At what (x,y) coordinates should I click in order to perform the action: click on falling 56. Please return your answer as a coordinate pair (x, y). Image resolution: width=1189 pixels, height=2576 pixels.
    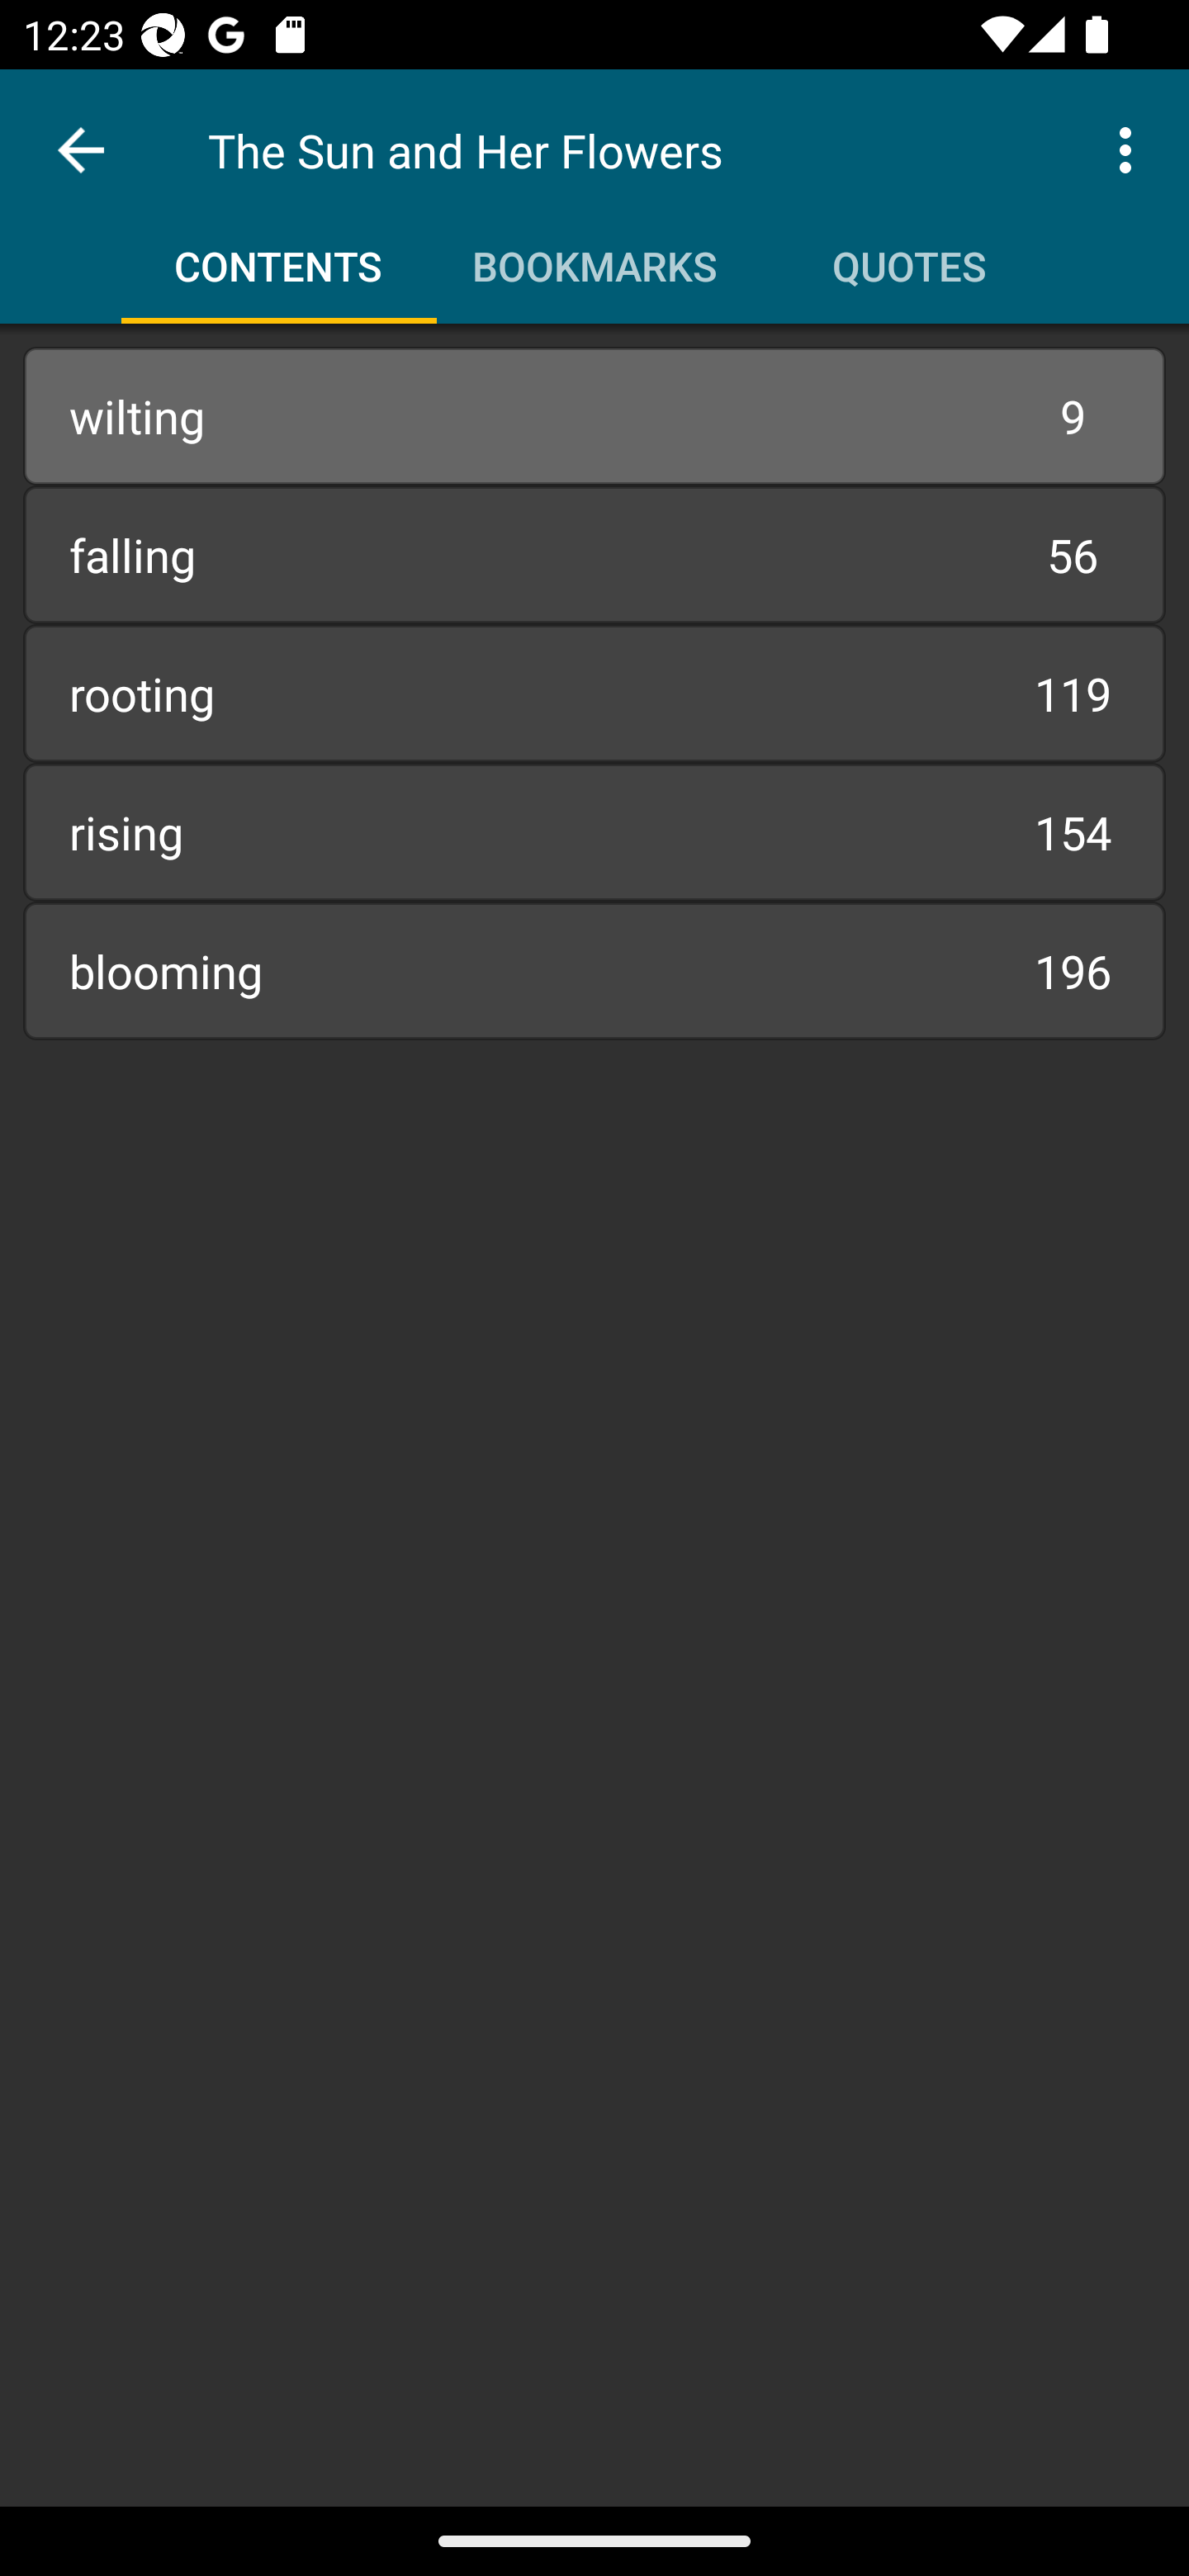
    Looking at the image, I should click on (594, 553).